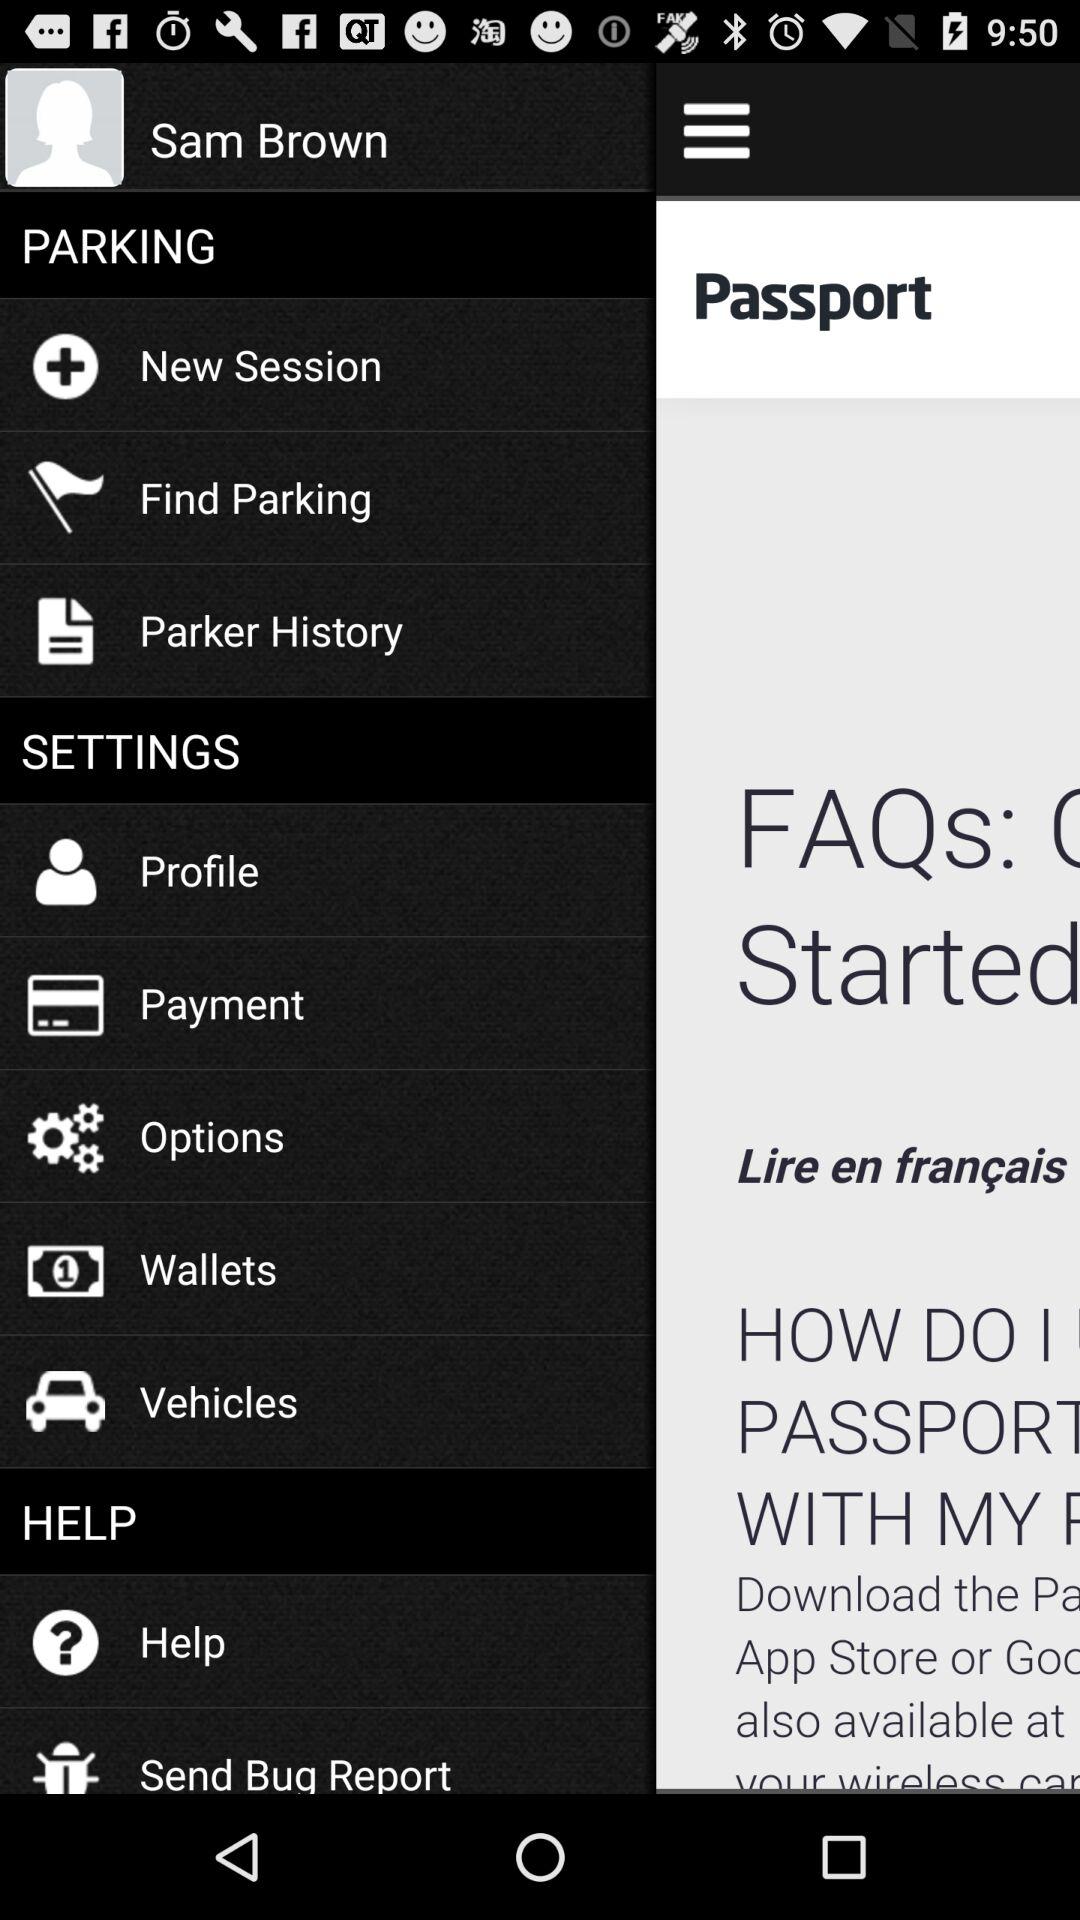 The image size is (1080, 1920). Describe the element at coordinates (271, 630) in the screenshot. I see `launch the icon below find parking icon` at that location.